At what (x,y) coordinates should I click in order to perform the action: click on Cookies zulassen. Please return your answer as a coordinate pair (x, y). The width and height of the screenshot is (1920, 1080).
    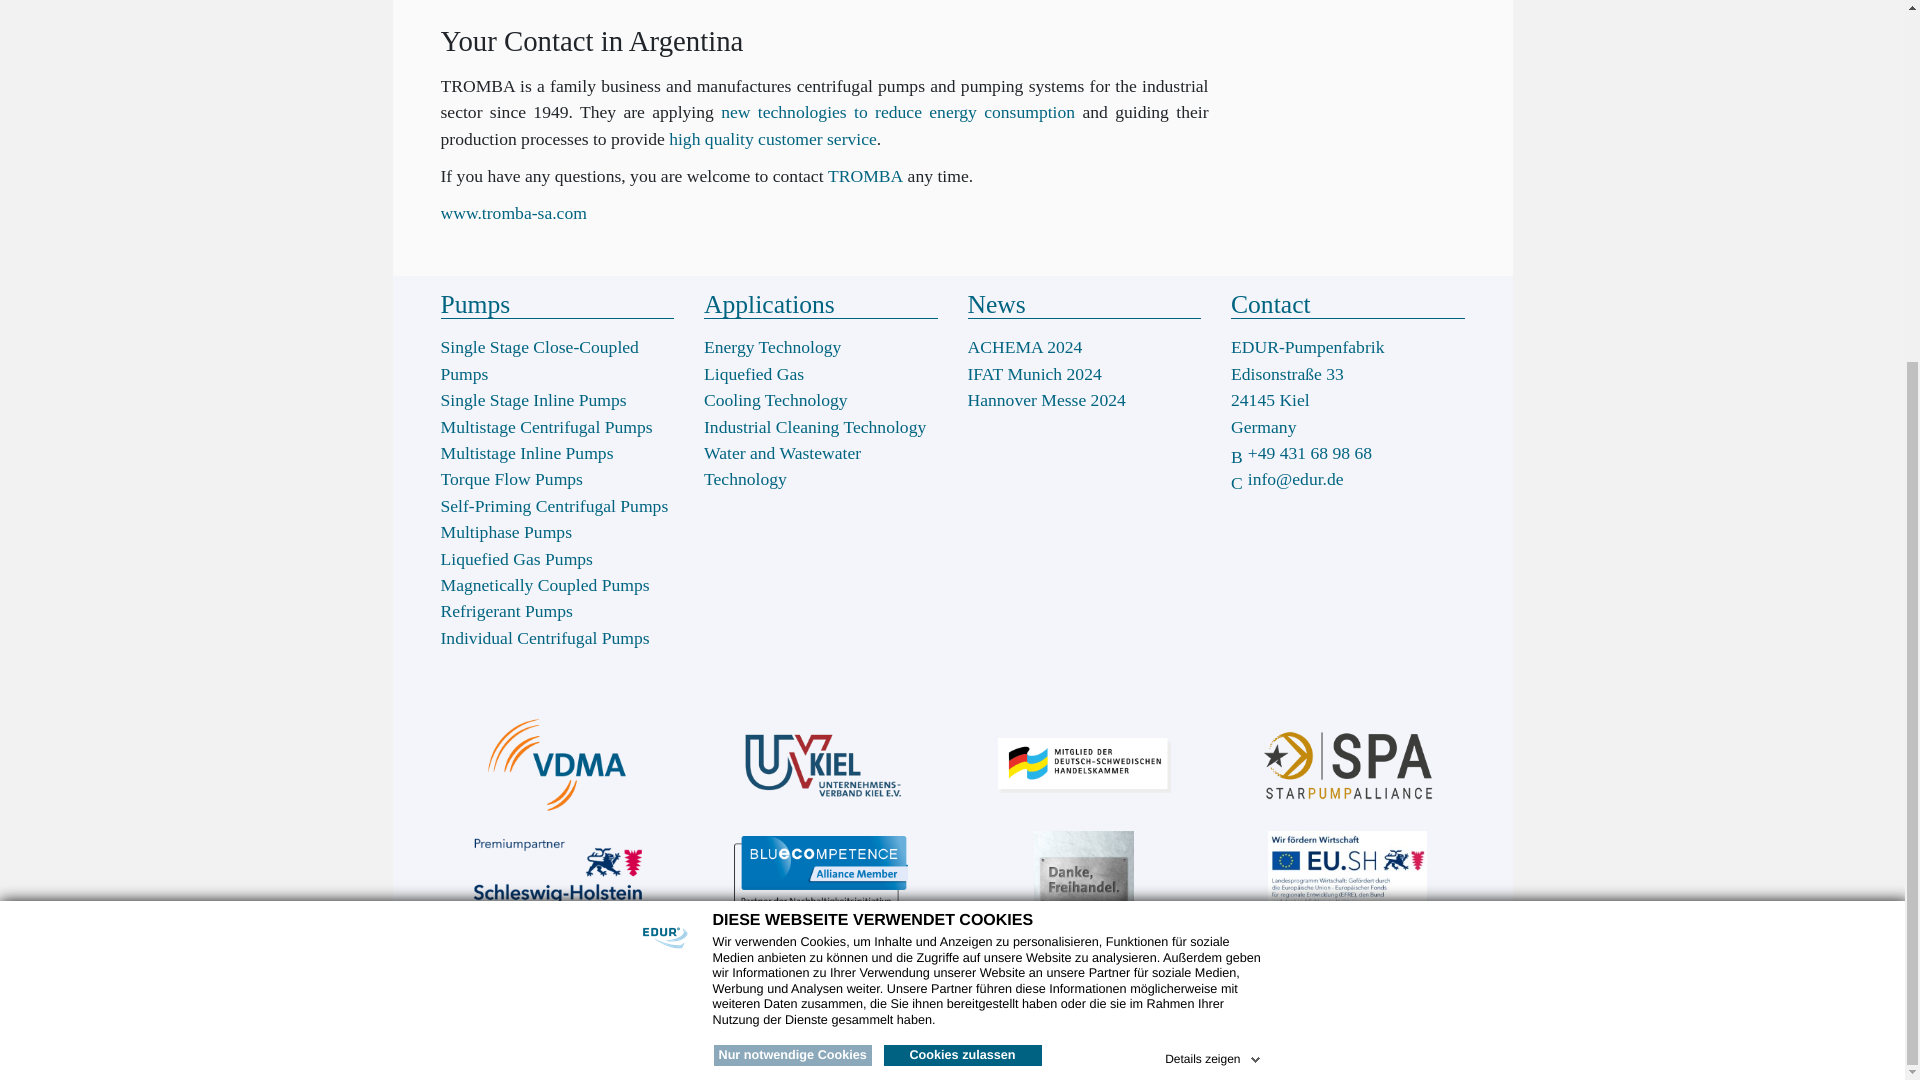
    Looking at the image, I should click on (962, 522).